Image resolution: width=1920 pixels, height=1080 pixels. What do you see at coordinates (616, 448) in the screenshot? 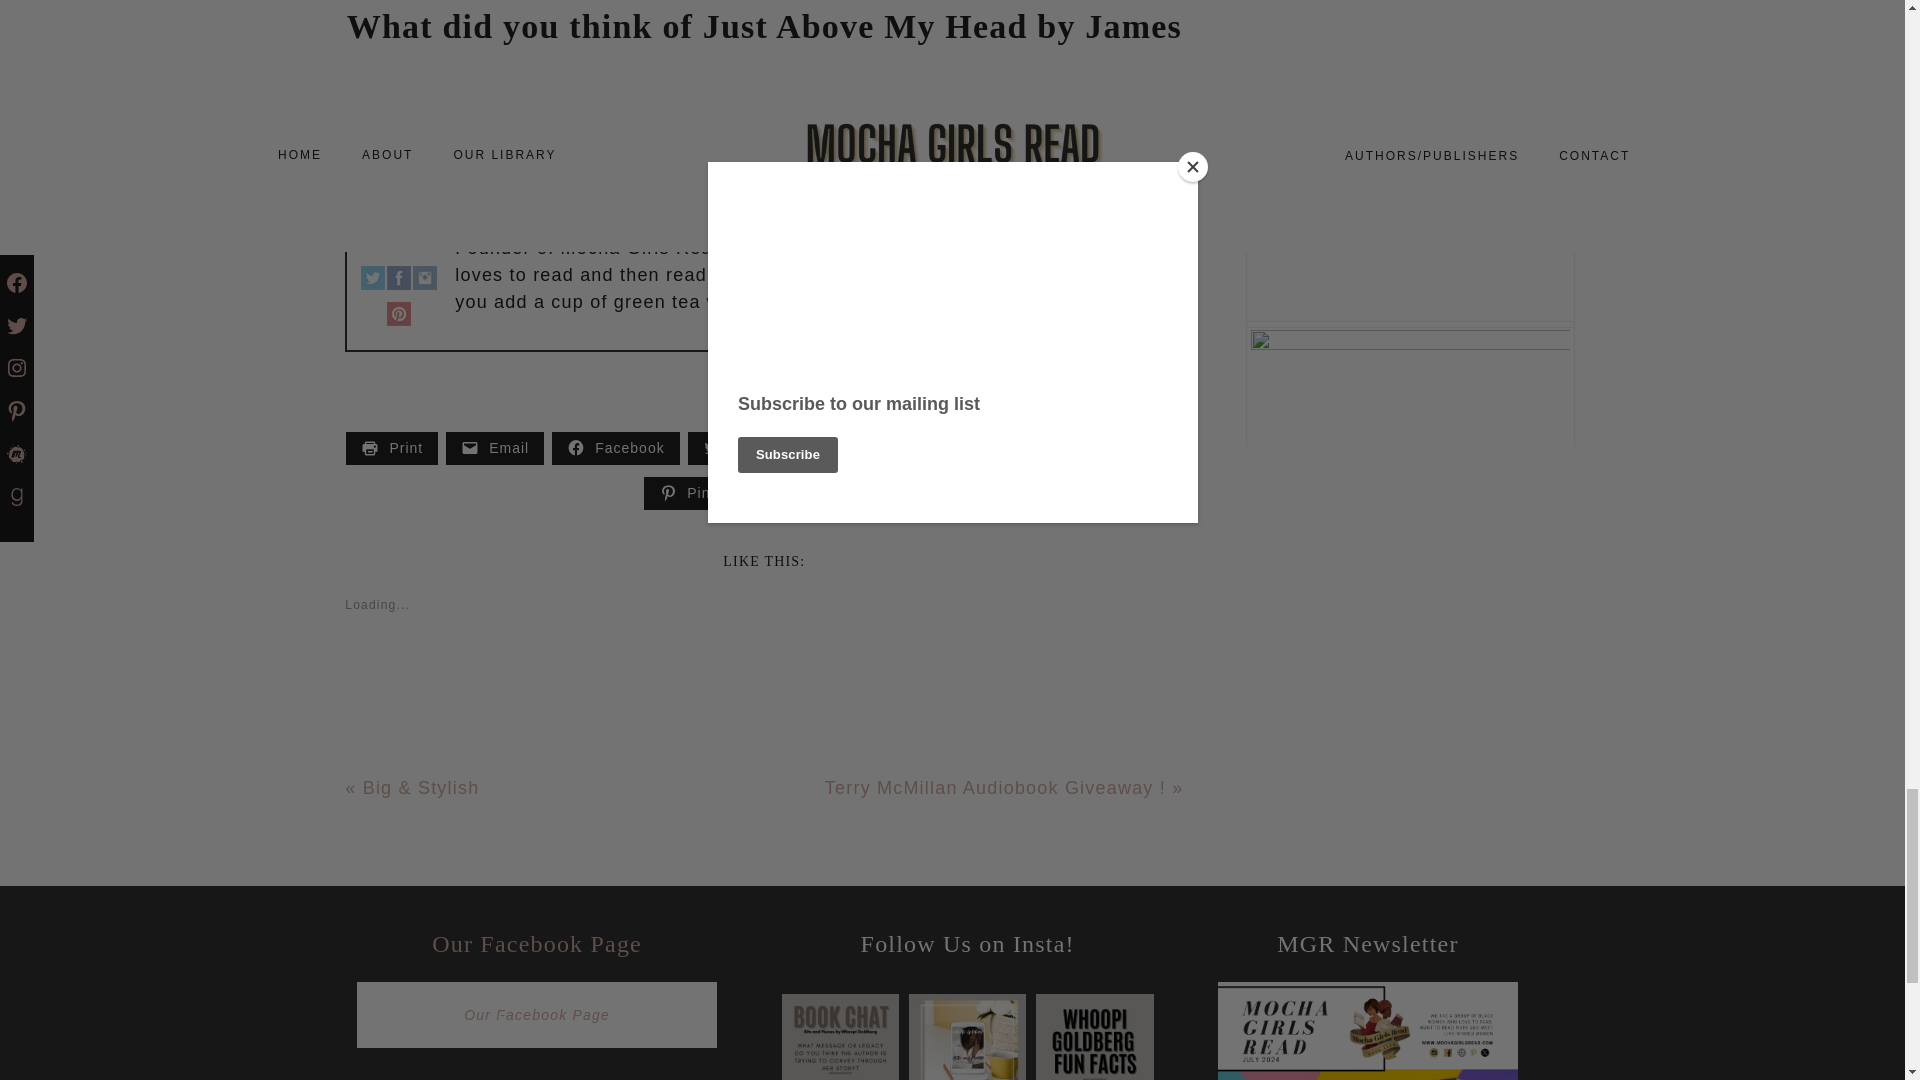
I see `Click to share on Facebook` at bounding box center [616, 448].